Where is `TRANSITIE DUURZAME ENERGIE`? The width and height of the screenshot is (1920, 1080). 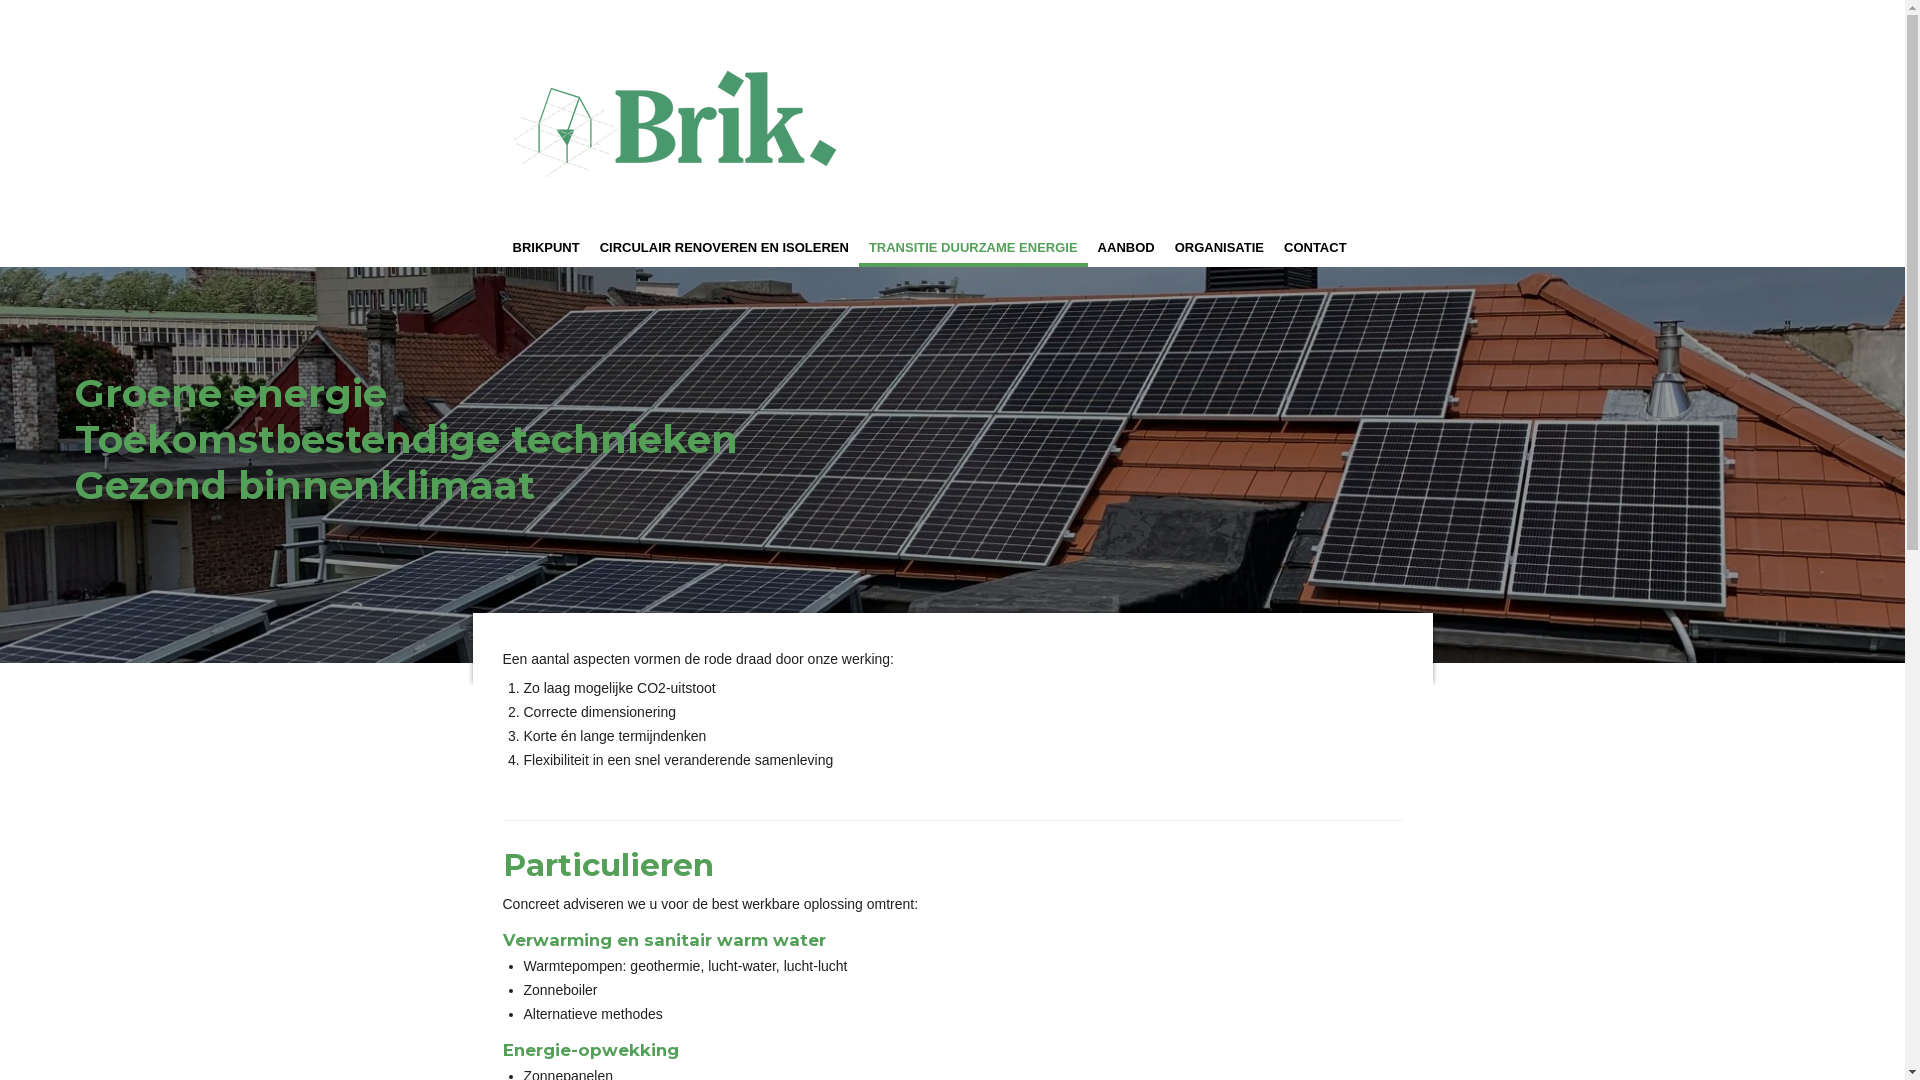
TRANSITIE DUURZAME ENERGIE is located at coordinates (974, 248).